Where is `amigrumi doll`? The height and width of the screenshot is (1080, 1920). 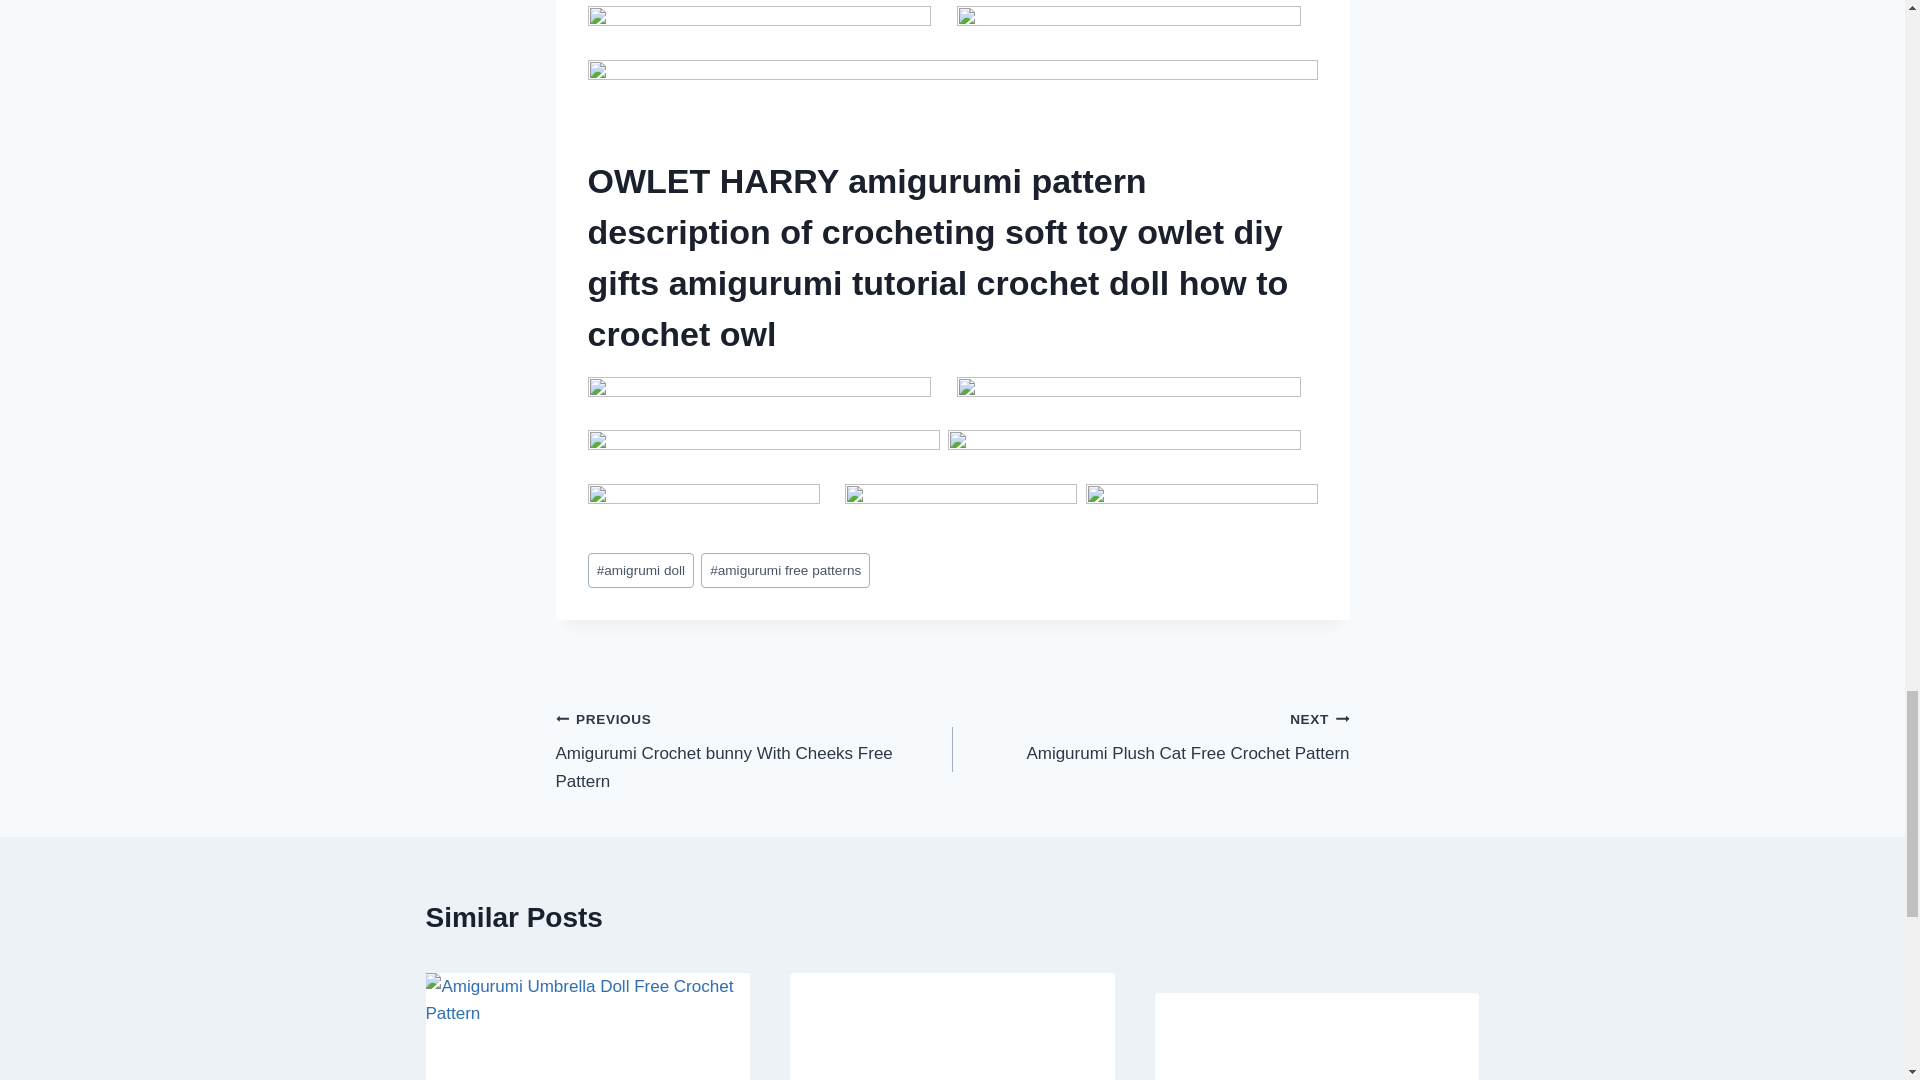
amigrumi doll is located at coordinates (641, 570).